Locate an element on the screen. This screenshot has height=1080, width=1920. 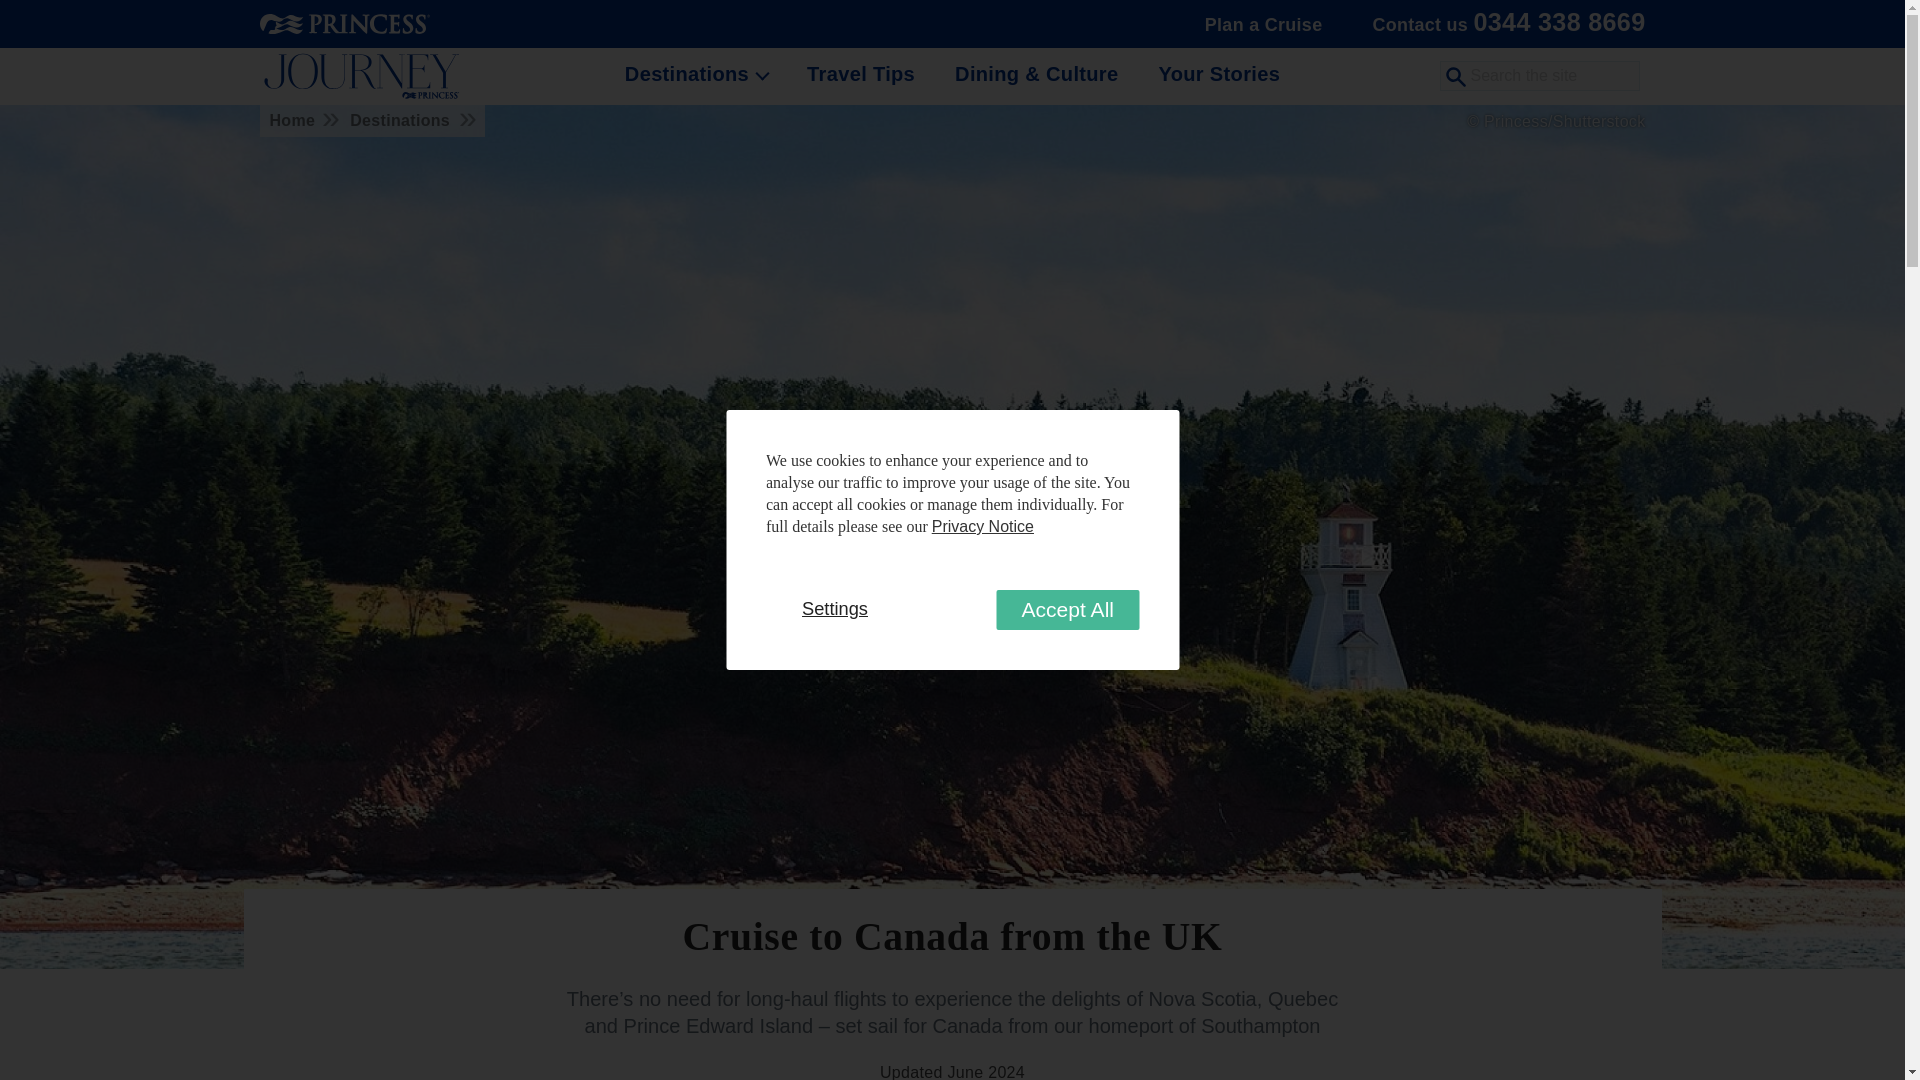
Destinations is located at coordinates (692, 74).